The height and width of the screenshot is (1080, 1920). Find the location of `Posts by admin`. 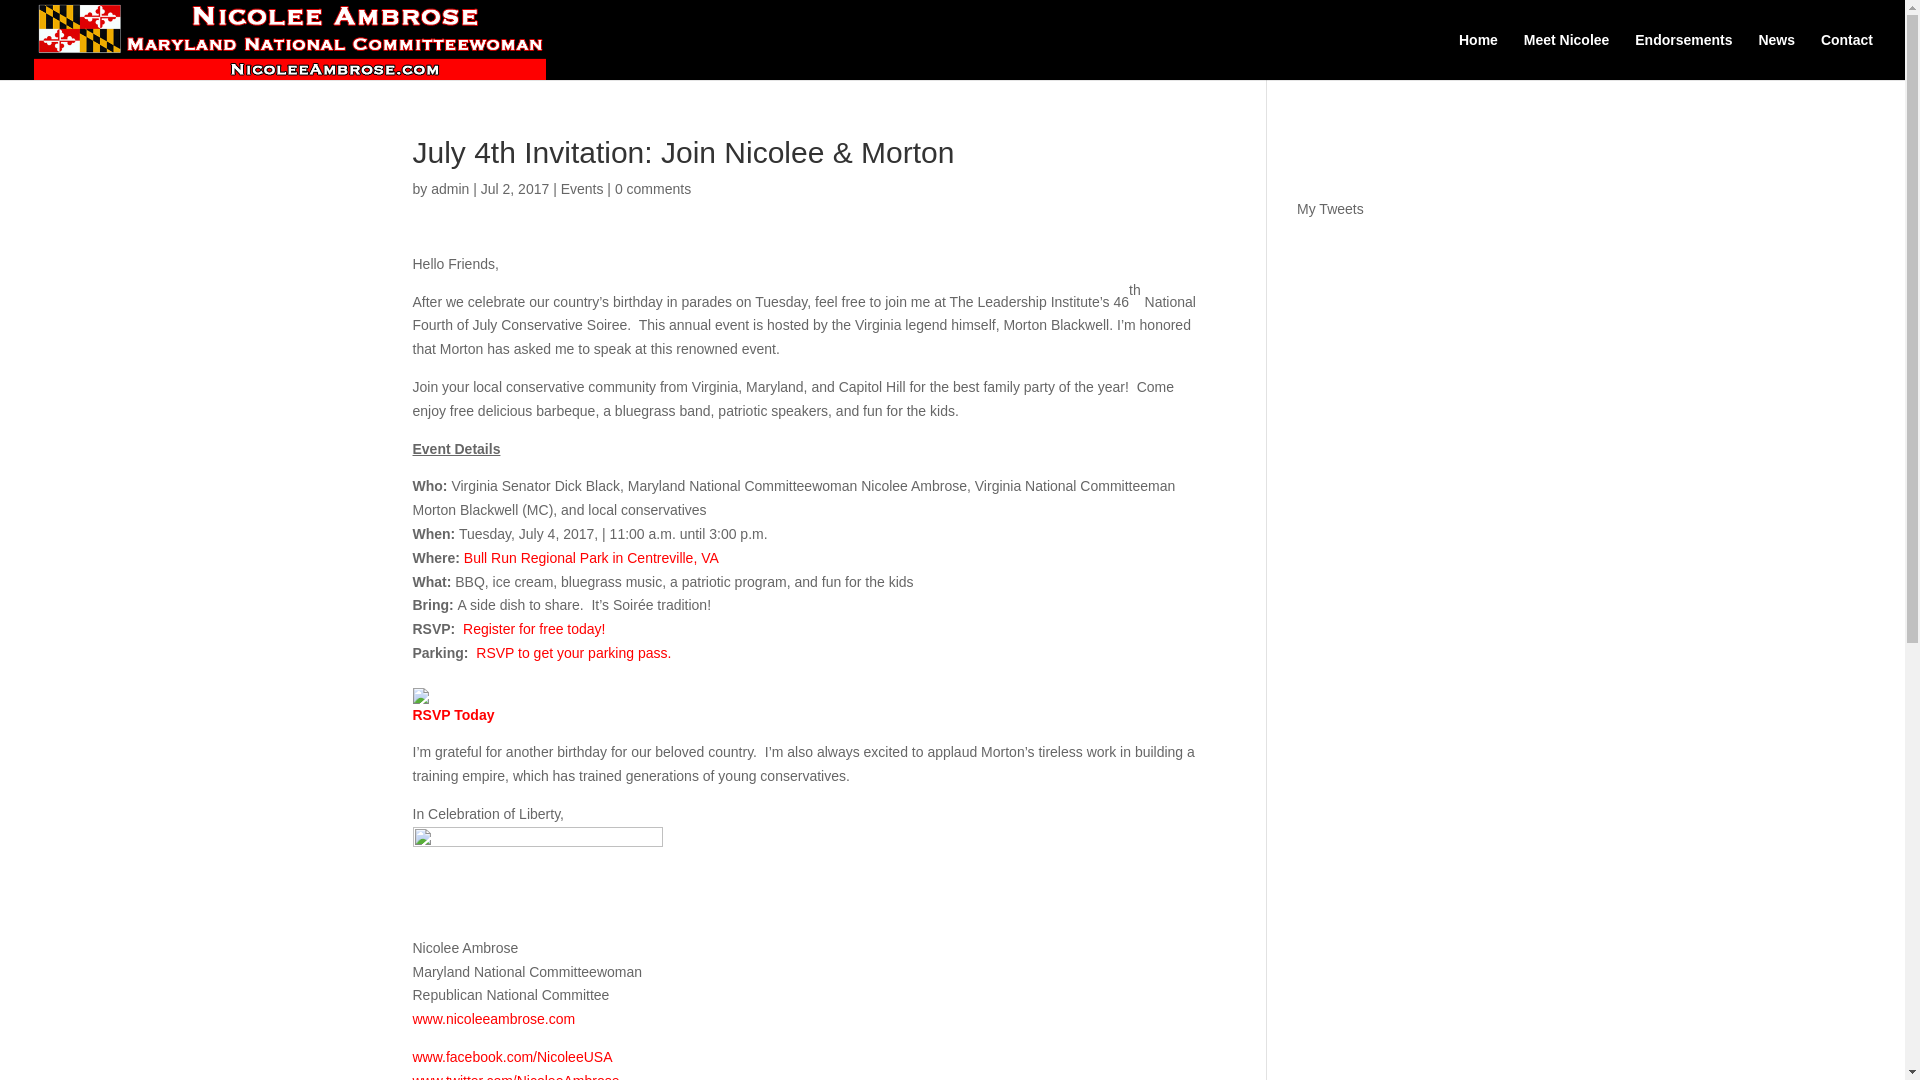

Posts by admin is located at coordinates (449, 188).